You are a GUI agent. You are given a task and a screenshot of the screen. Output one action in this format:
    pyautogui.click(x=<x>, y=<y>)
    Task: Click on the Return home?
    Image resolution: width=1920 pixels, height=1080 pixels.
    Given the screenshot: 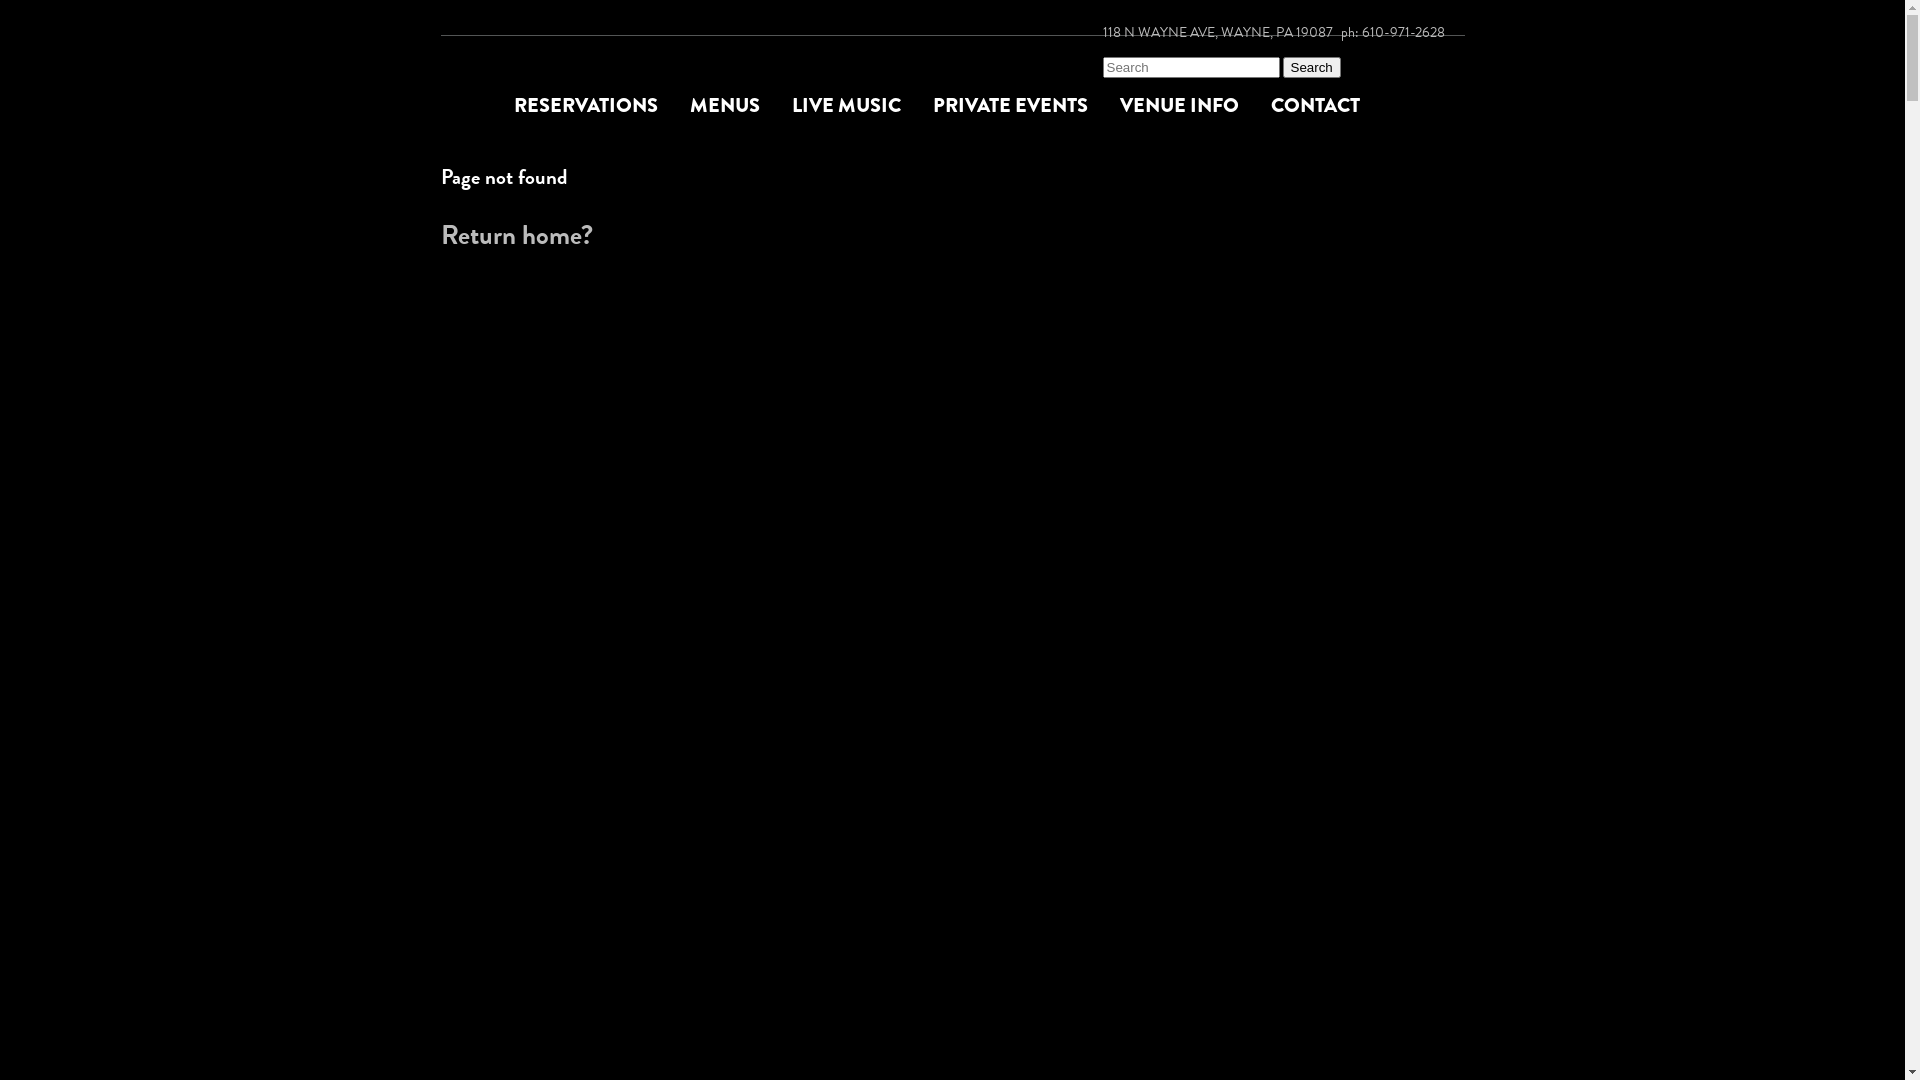 What is the action you would take?
    pyautogui.click(x=516, y=235)
    